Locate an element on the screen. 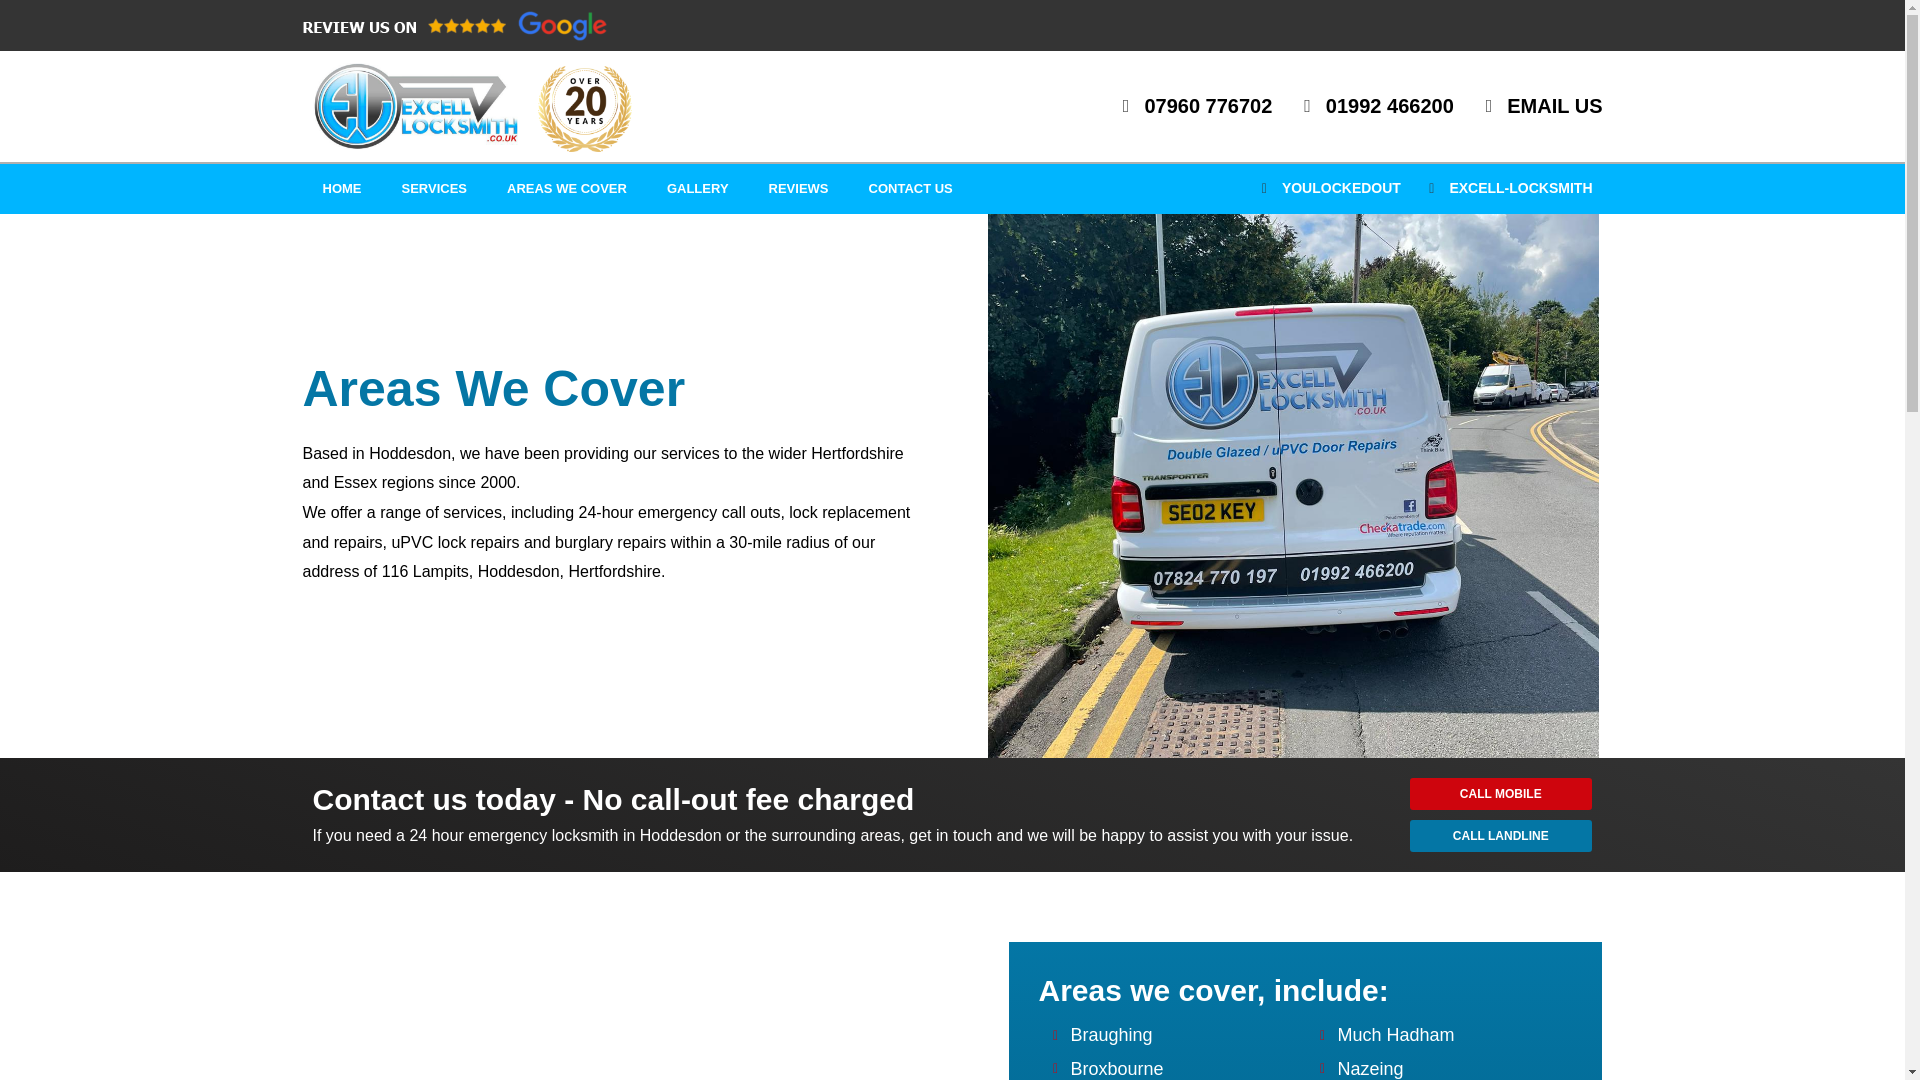  YOULOCKEDOUT is located at coordinates (1325, 188).